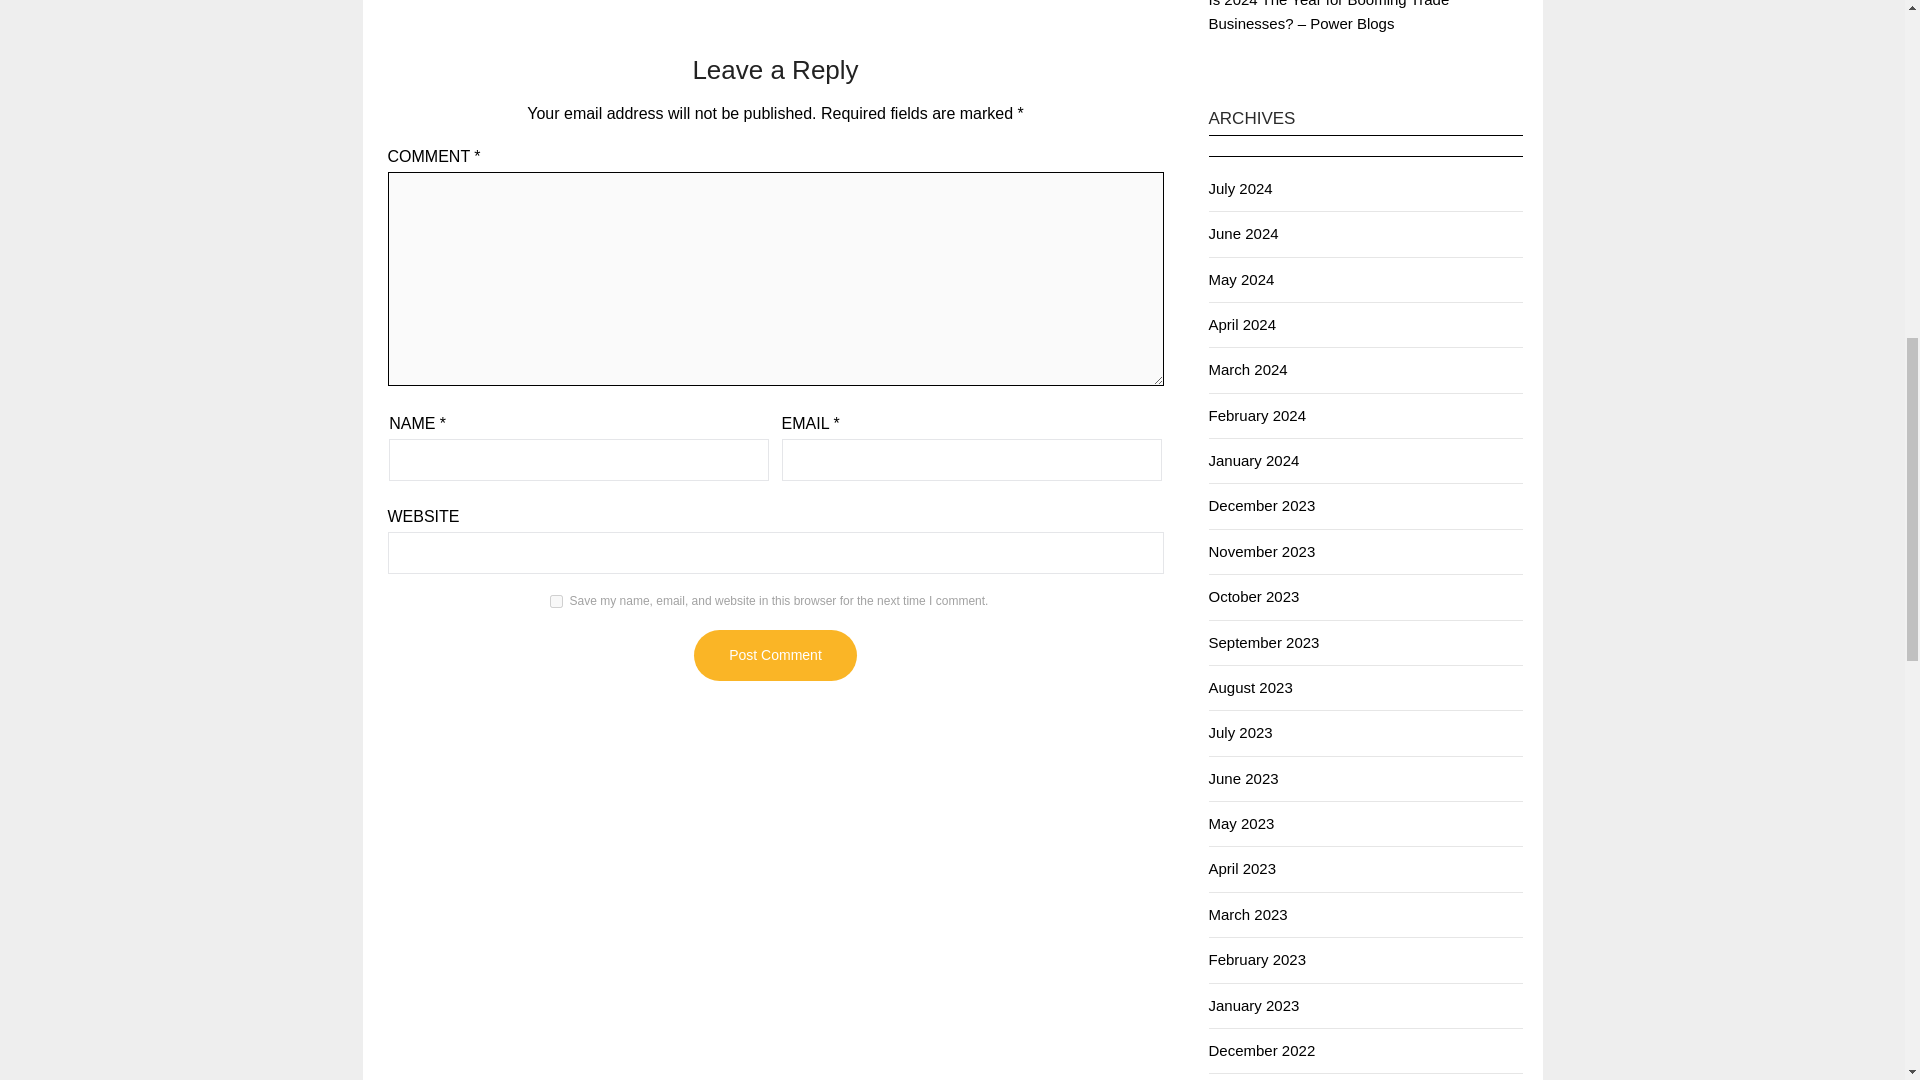 Image resolution: width=1920 pixels, height=1080 pixels. Describe the element at coordinates (1261, 552) in the screenshot. I see `November 2023` at that location.